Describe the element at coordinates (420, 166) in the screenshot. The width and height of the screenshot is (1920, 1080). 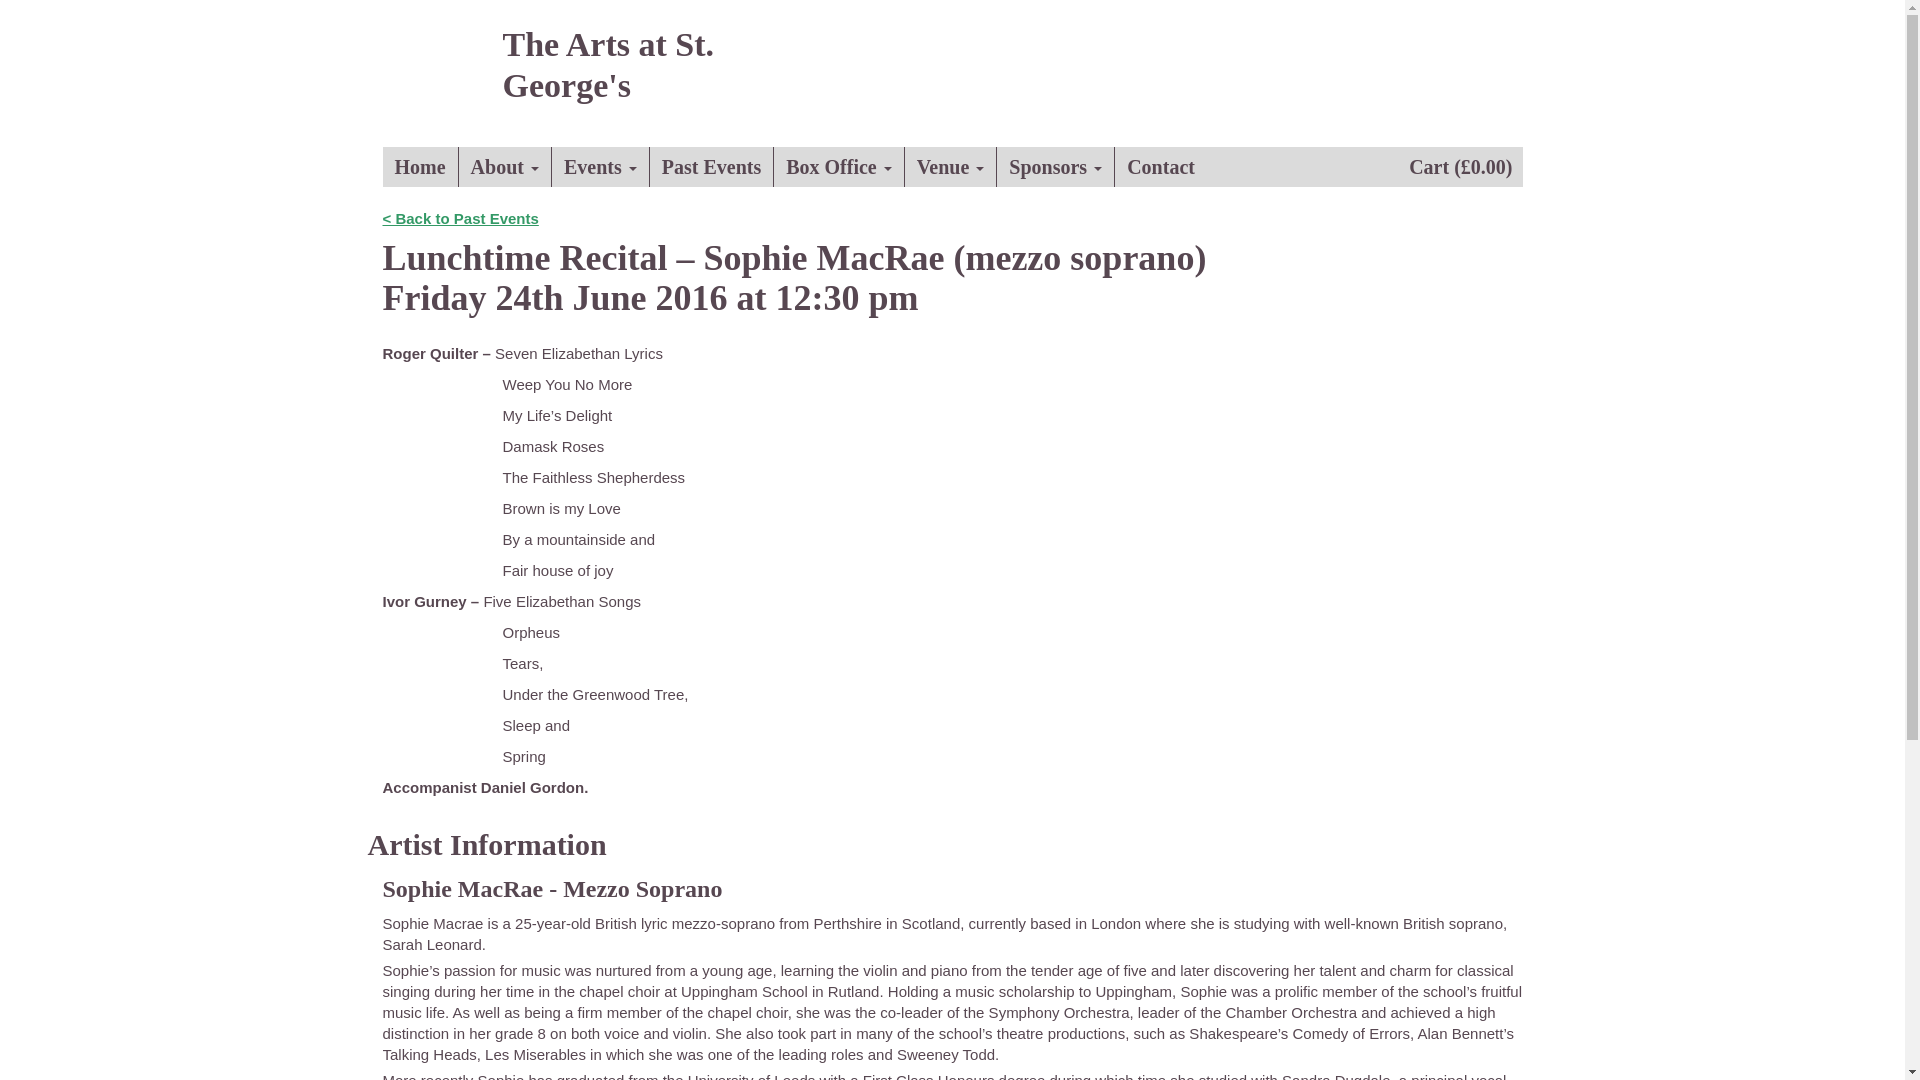
I see `Home` at that location.